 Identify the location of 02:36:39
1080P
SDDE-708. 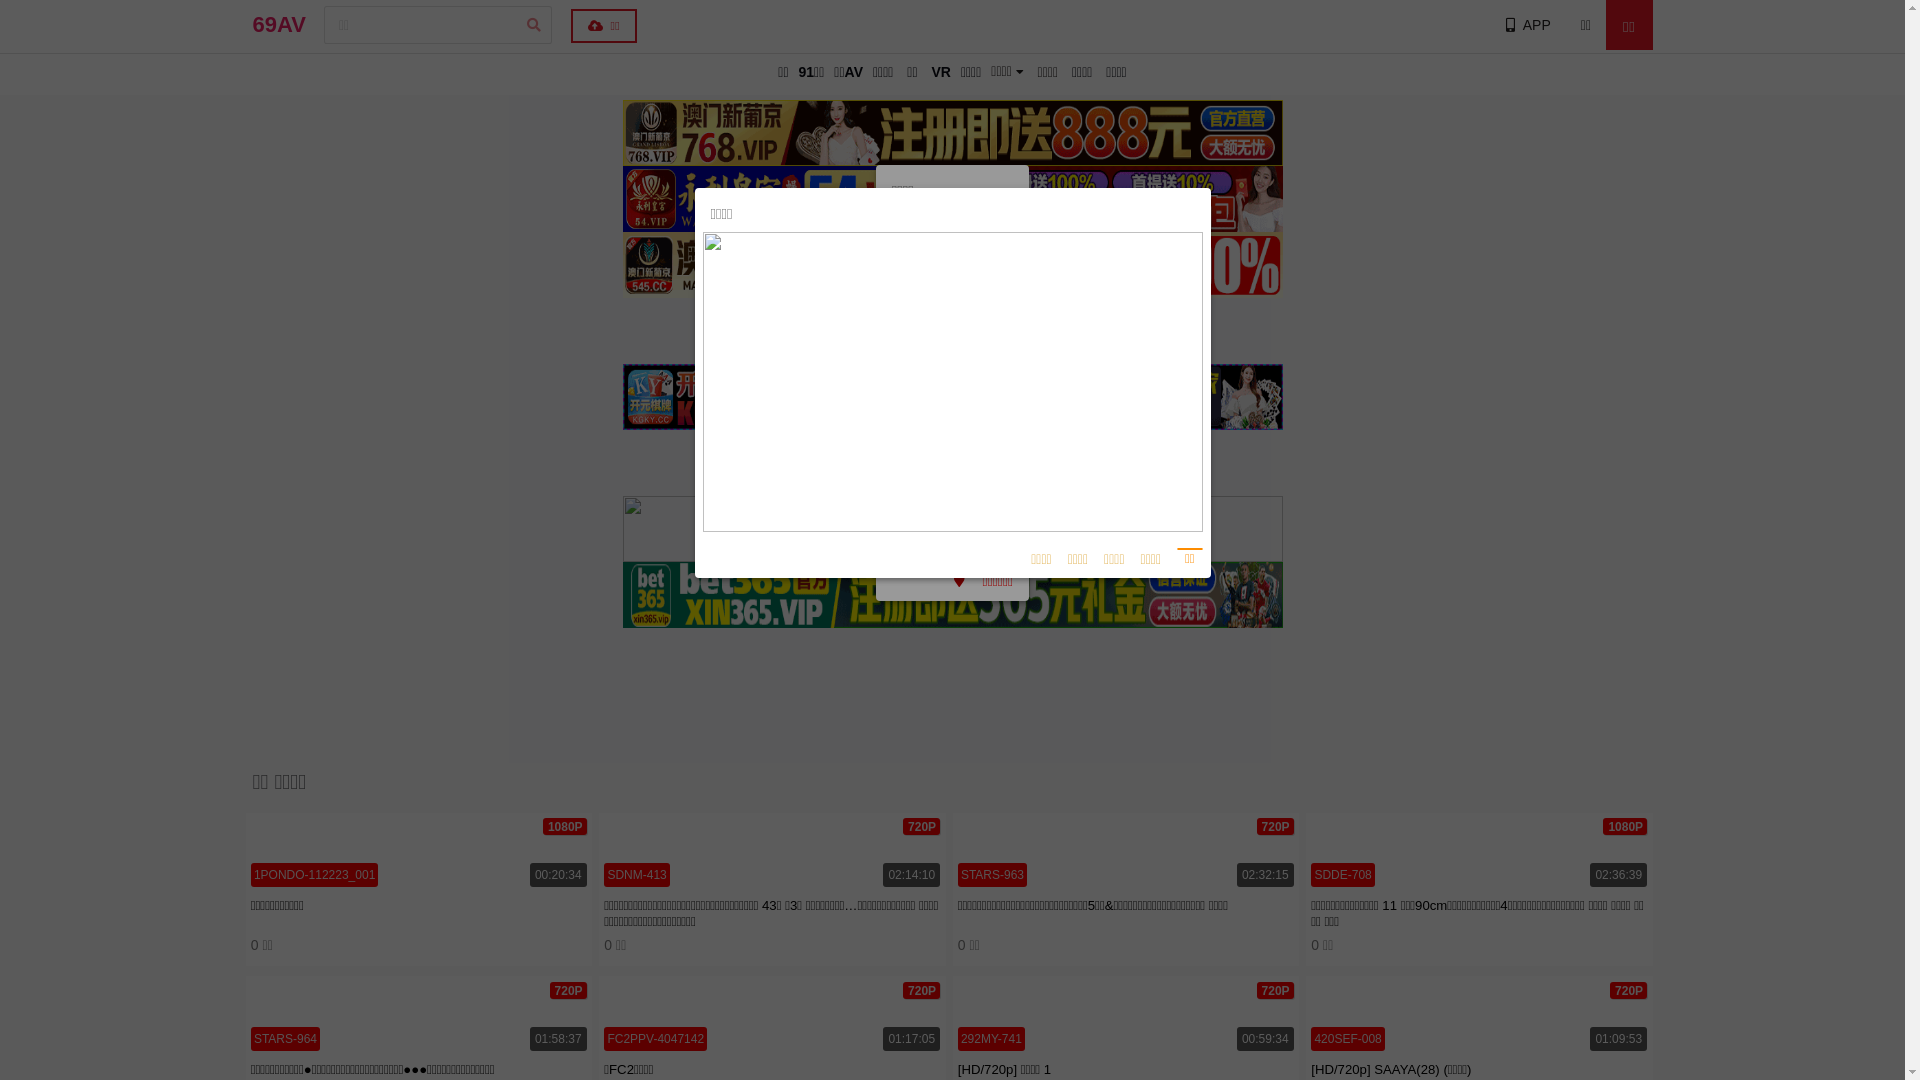
(1480, 853).